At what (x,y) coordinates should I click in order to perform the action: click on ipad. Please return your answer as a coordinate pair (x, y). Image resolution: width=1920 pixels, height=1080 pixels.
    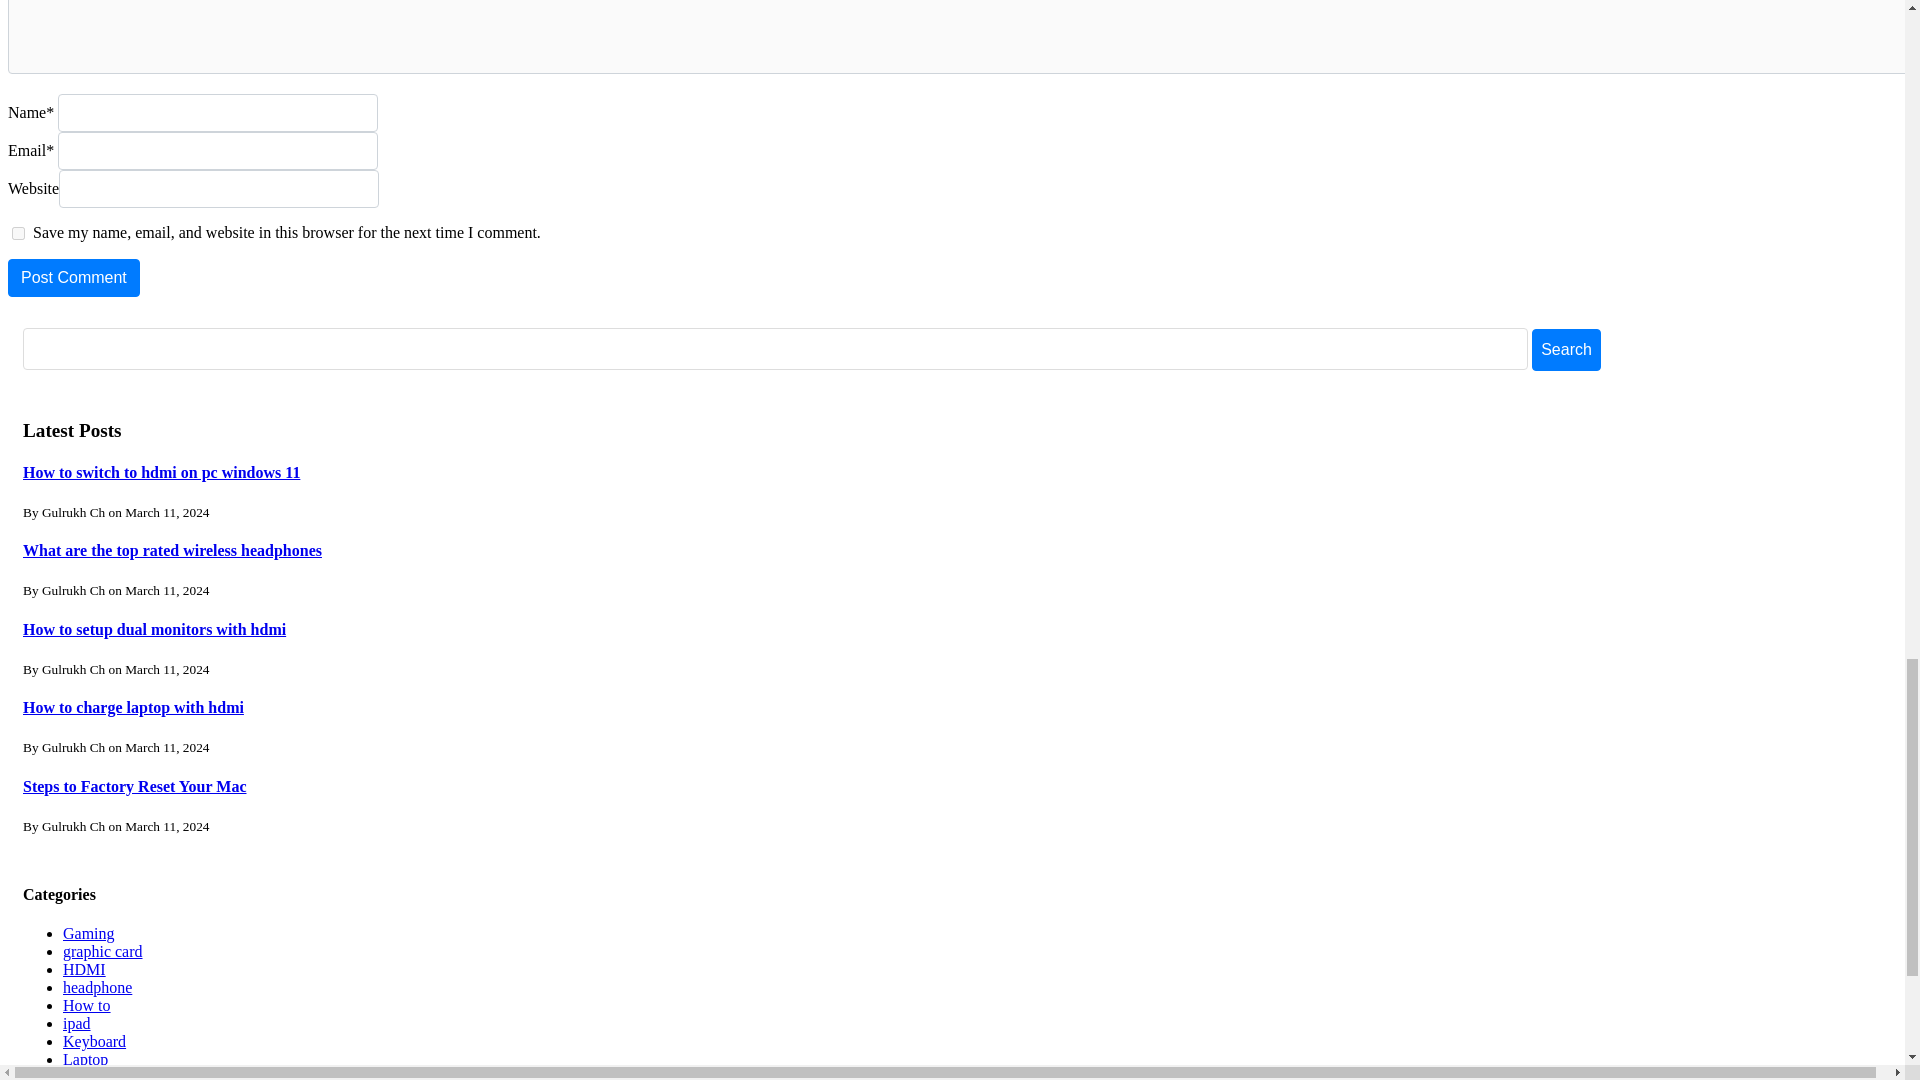
    Looking at the image, I should click on (76, 1024).